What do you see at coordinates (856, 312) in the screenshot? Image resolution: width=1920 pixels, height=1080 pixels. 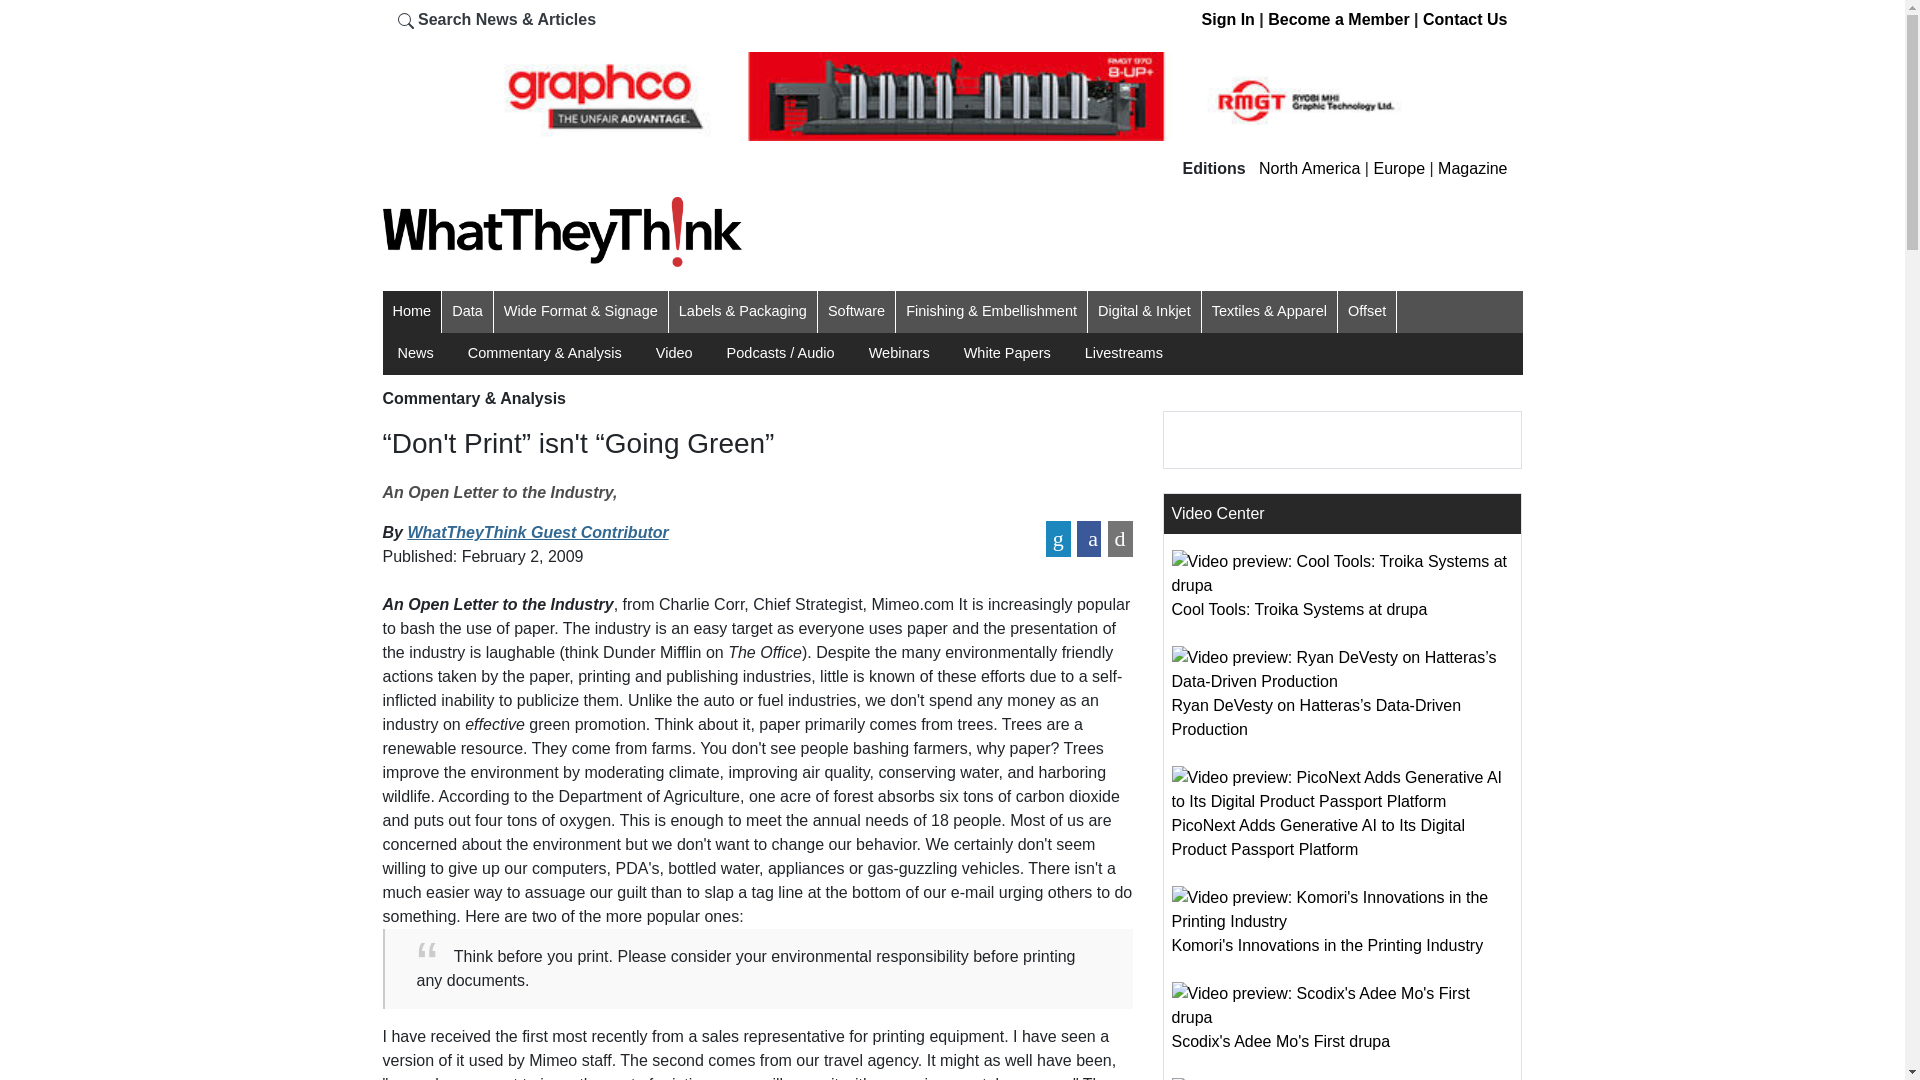 I see `Software` at bounding box center [856, 312].